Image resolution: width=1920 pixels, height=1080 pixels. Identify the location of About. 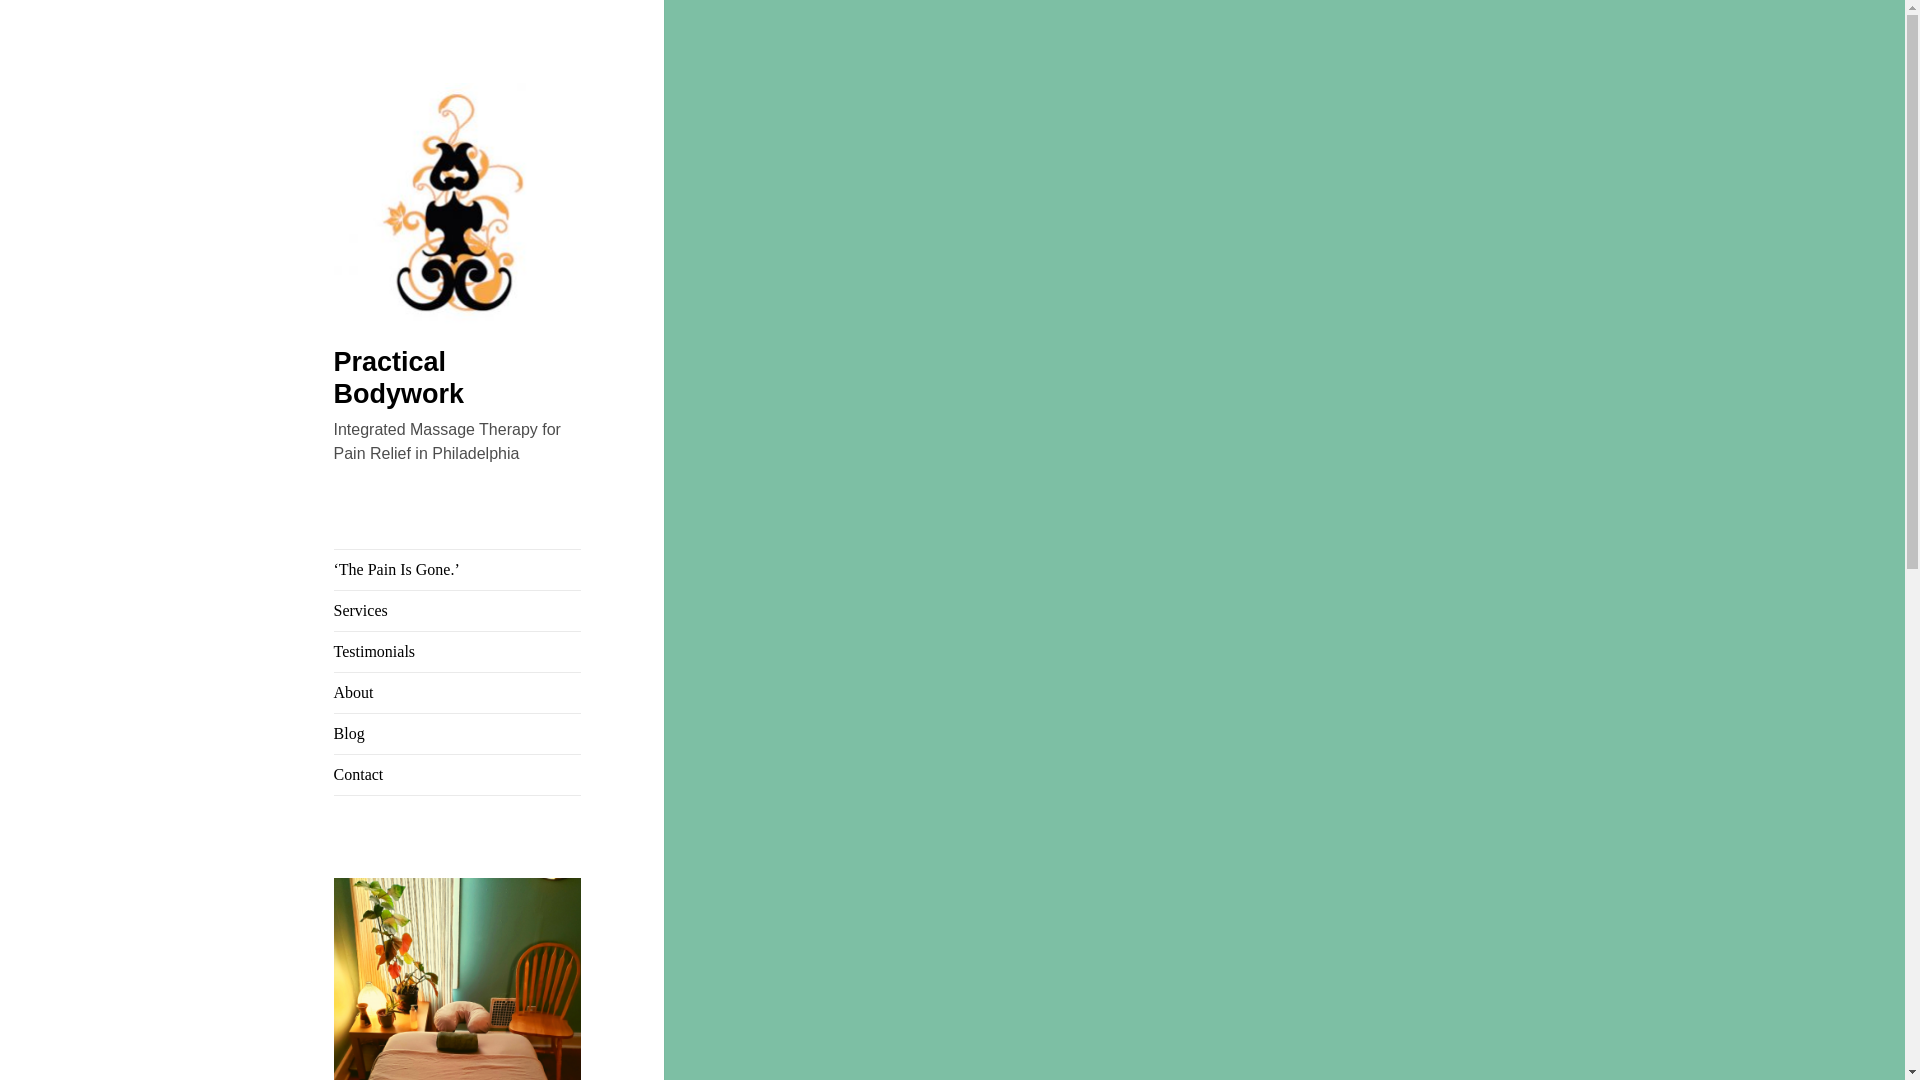
(458, 692).